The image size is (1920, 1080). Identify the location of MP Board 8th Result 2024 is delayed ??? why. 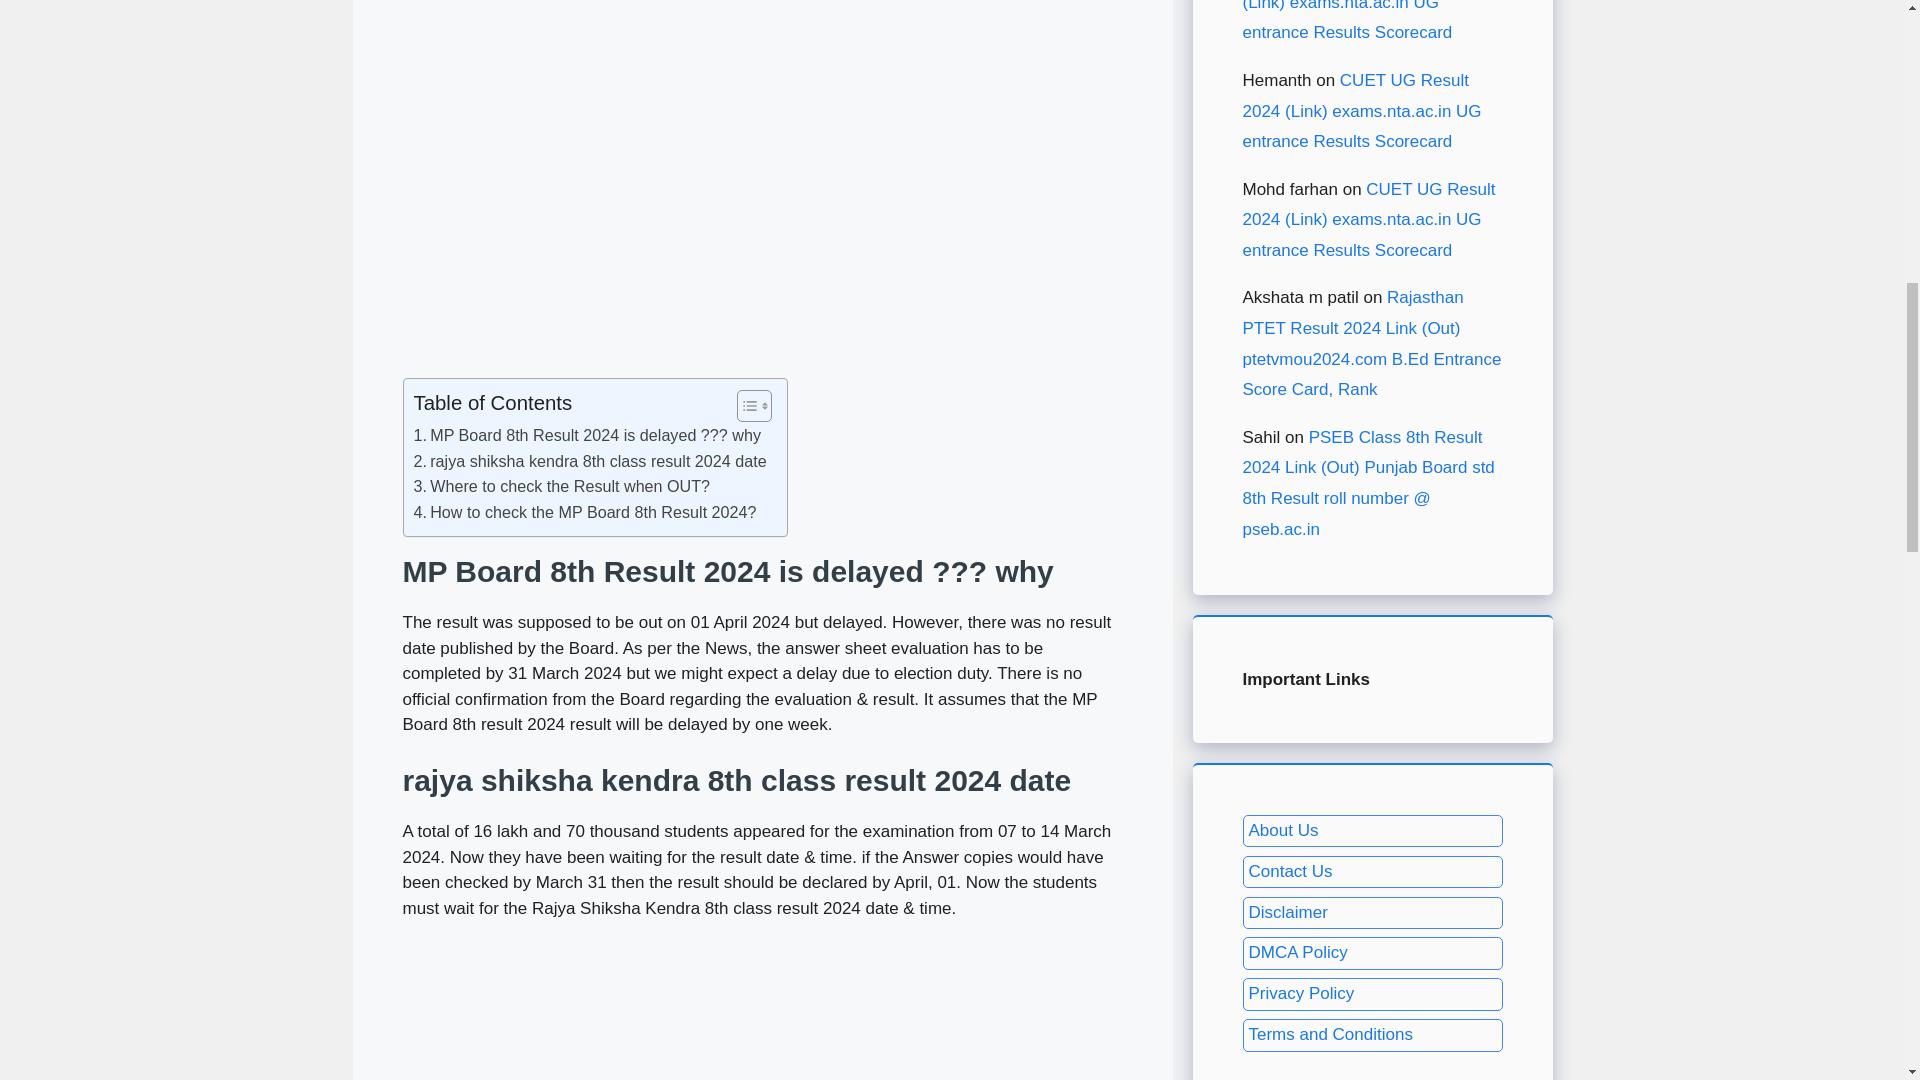
(588, 436).